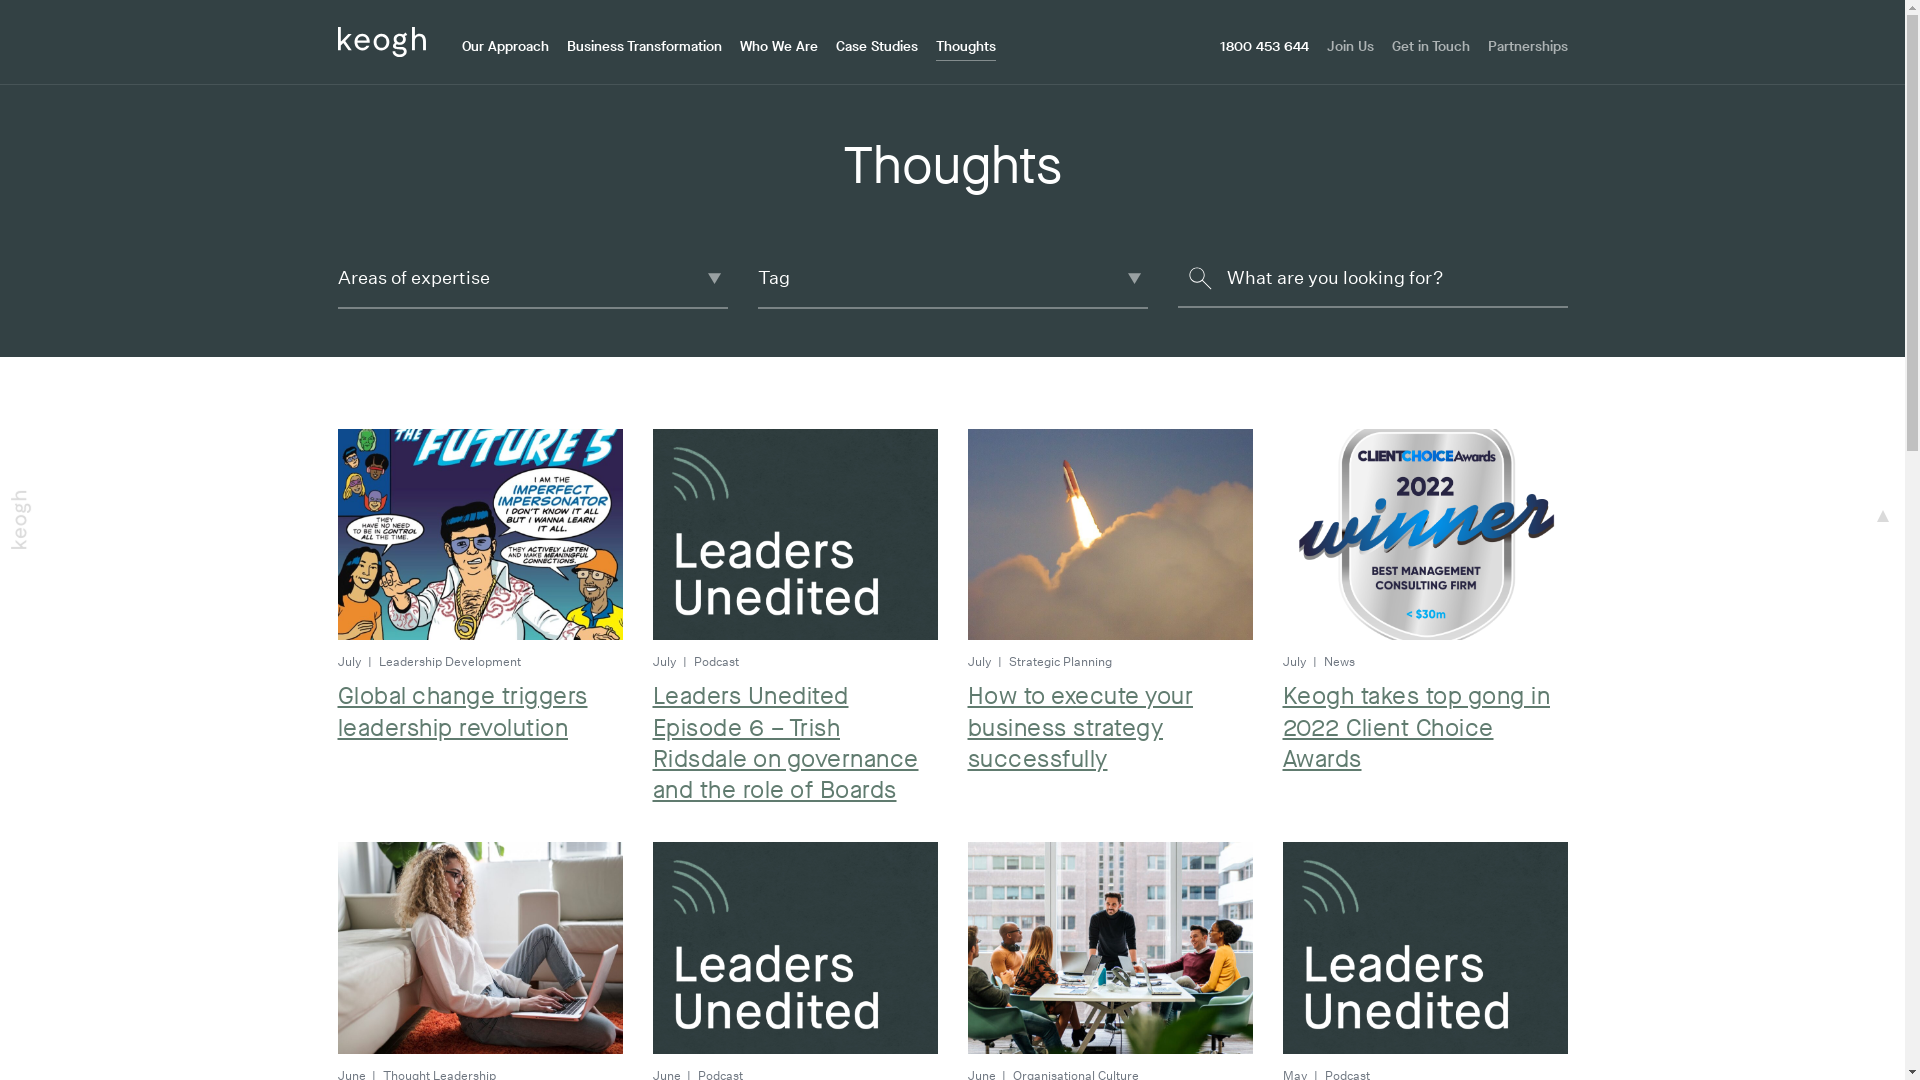 Image resolution: width=1920 pixels, height=1080 pixels. I want to click on Thoughts, so click(966, 47).